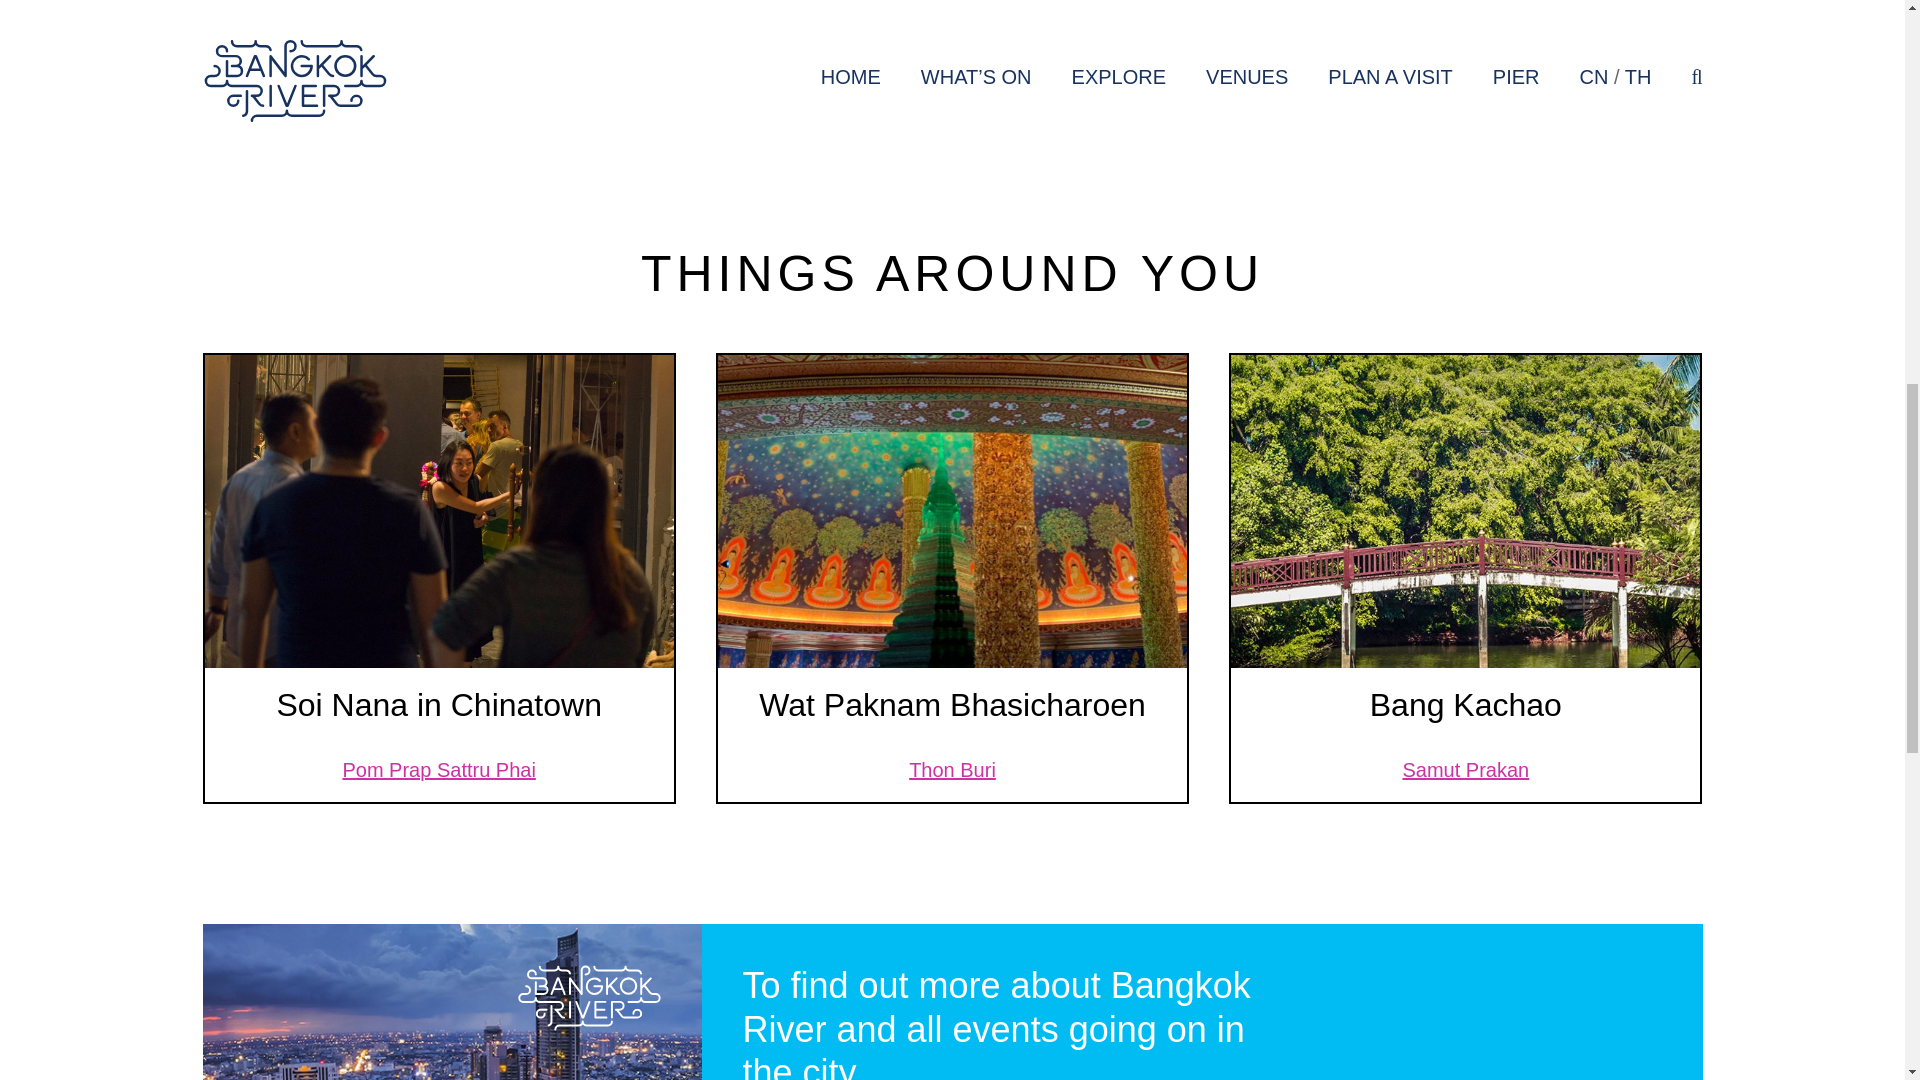  I want to click on Pom Prap Sattru Phai, so click(438, 770).